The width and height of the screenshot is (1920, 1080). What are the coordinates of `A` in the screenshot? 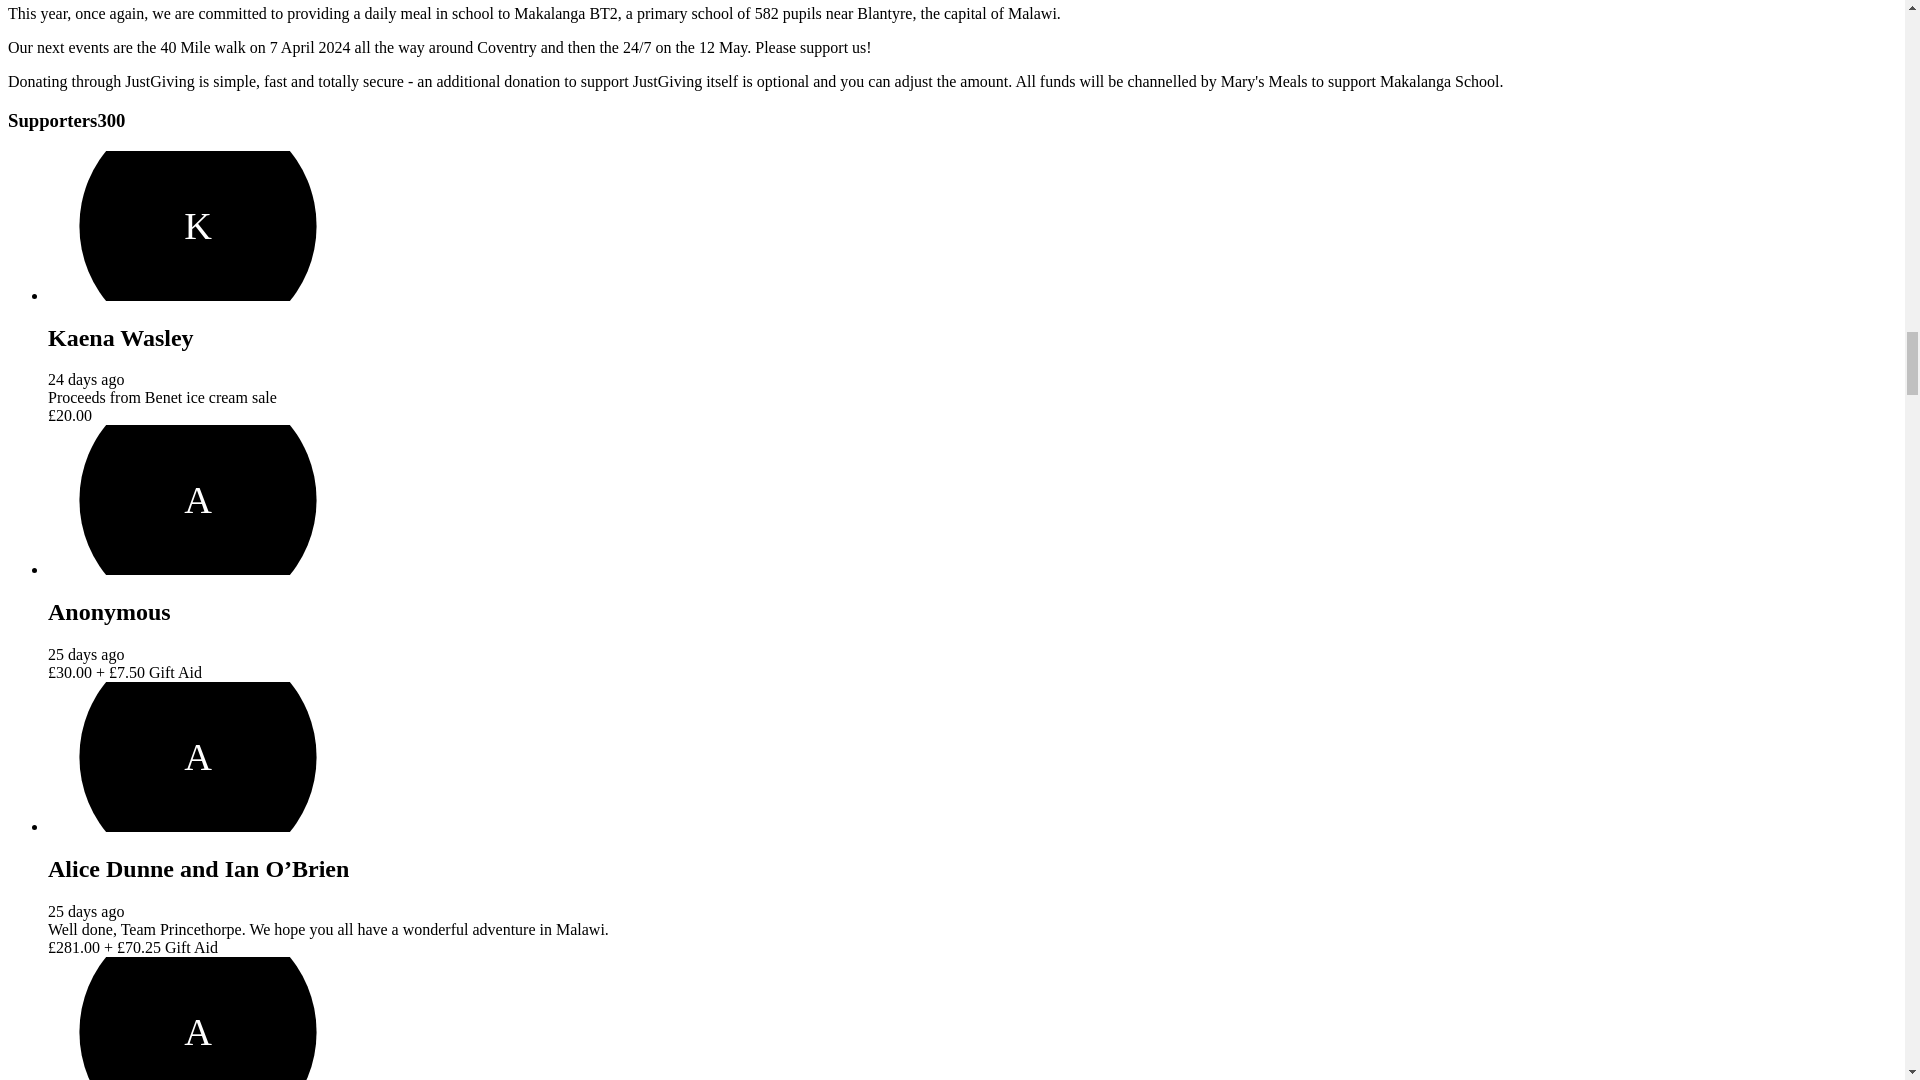 It's located at (198, 1018).